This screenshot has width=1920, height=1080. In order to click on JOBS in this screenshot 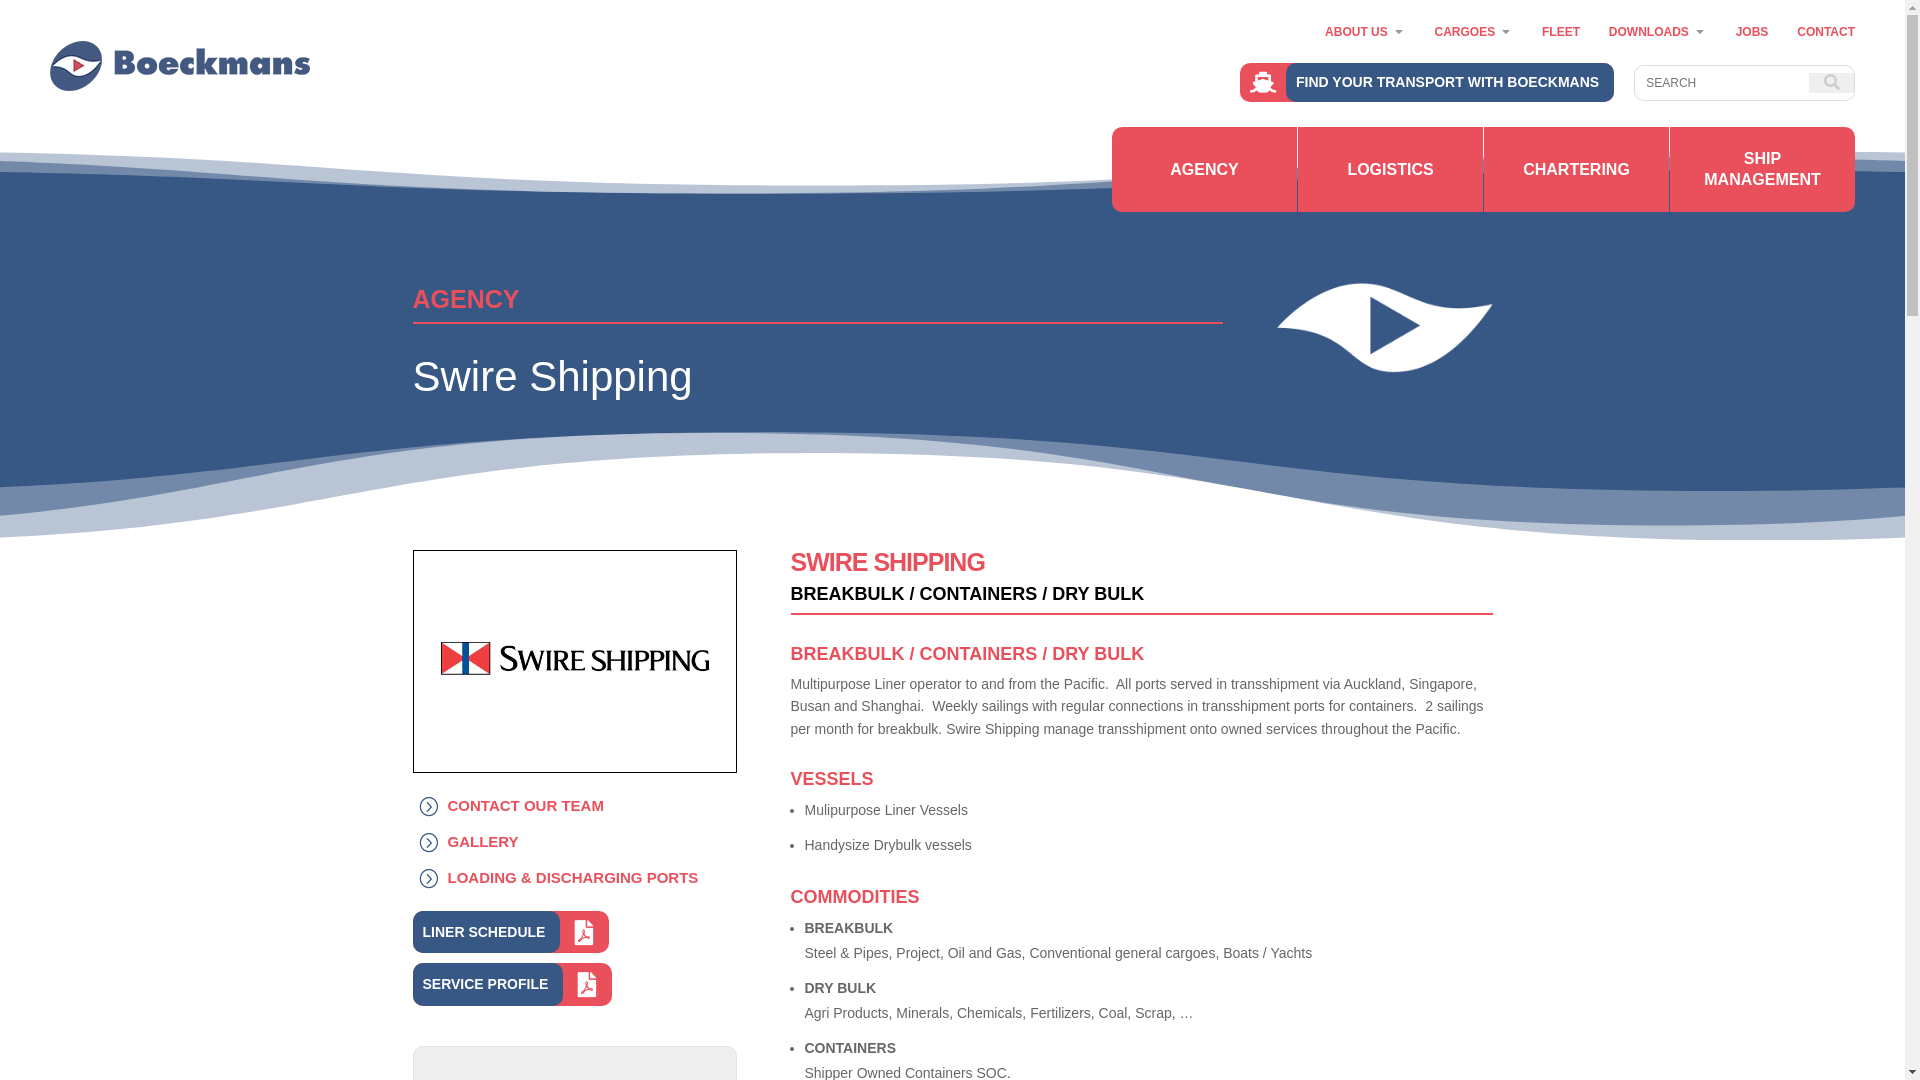, I will do `click(1752, 32)`.